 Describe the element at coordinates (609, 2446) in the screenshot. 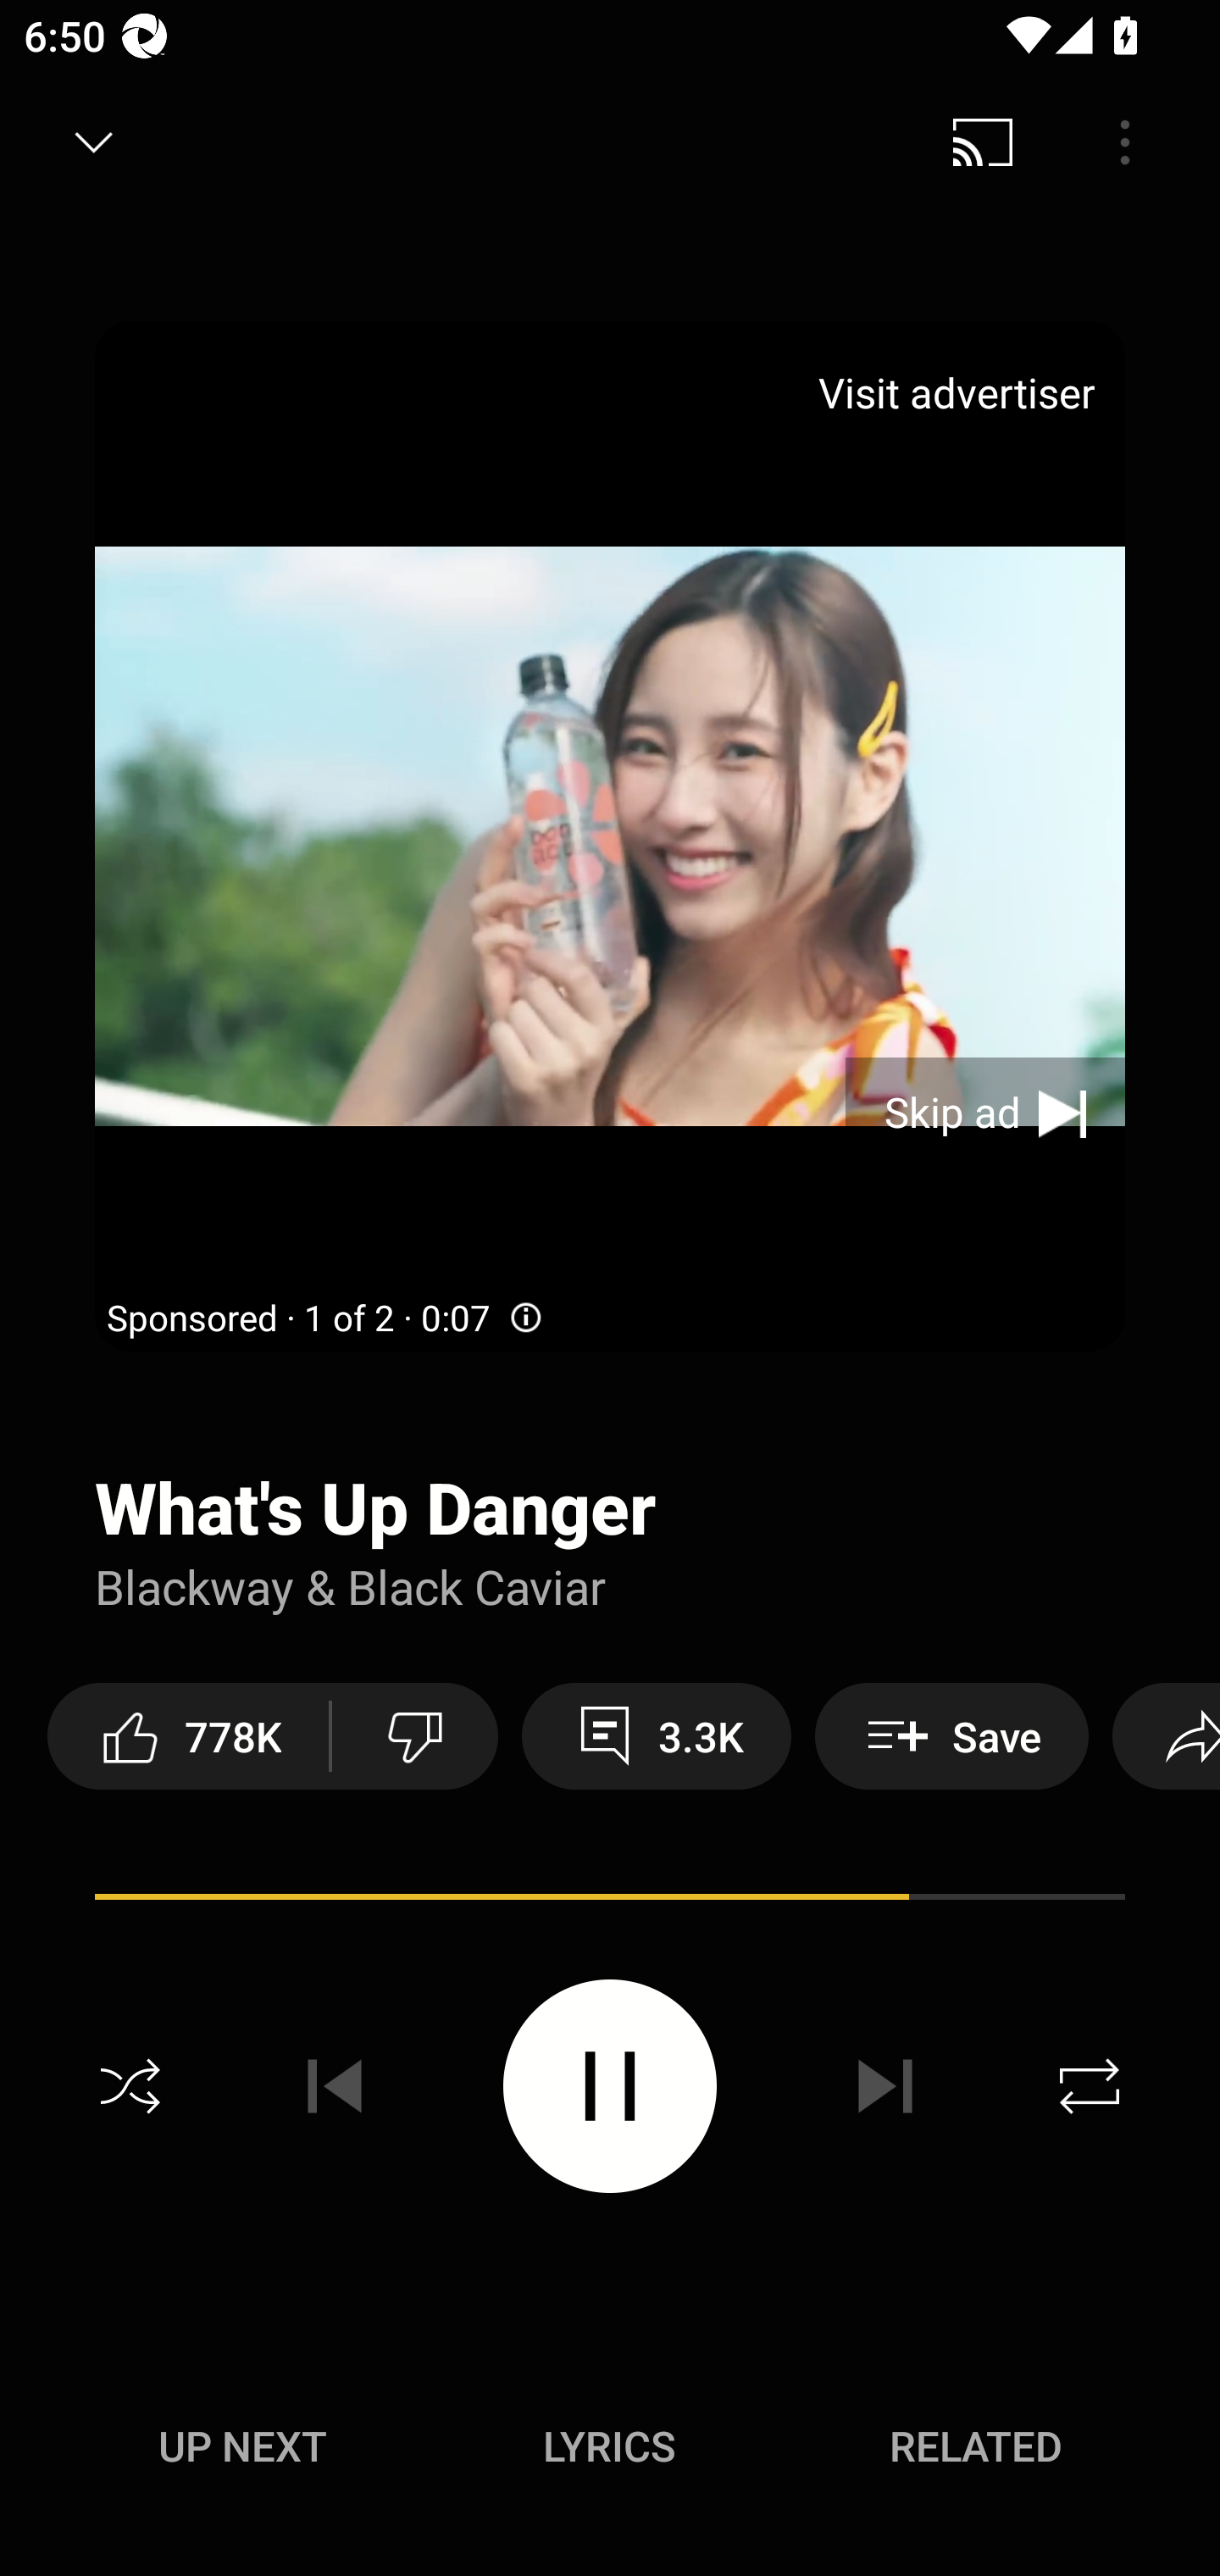

I see `Lyrics LYRICS` at that location.